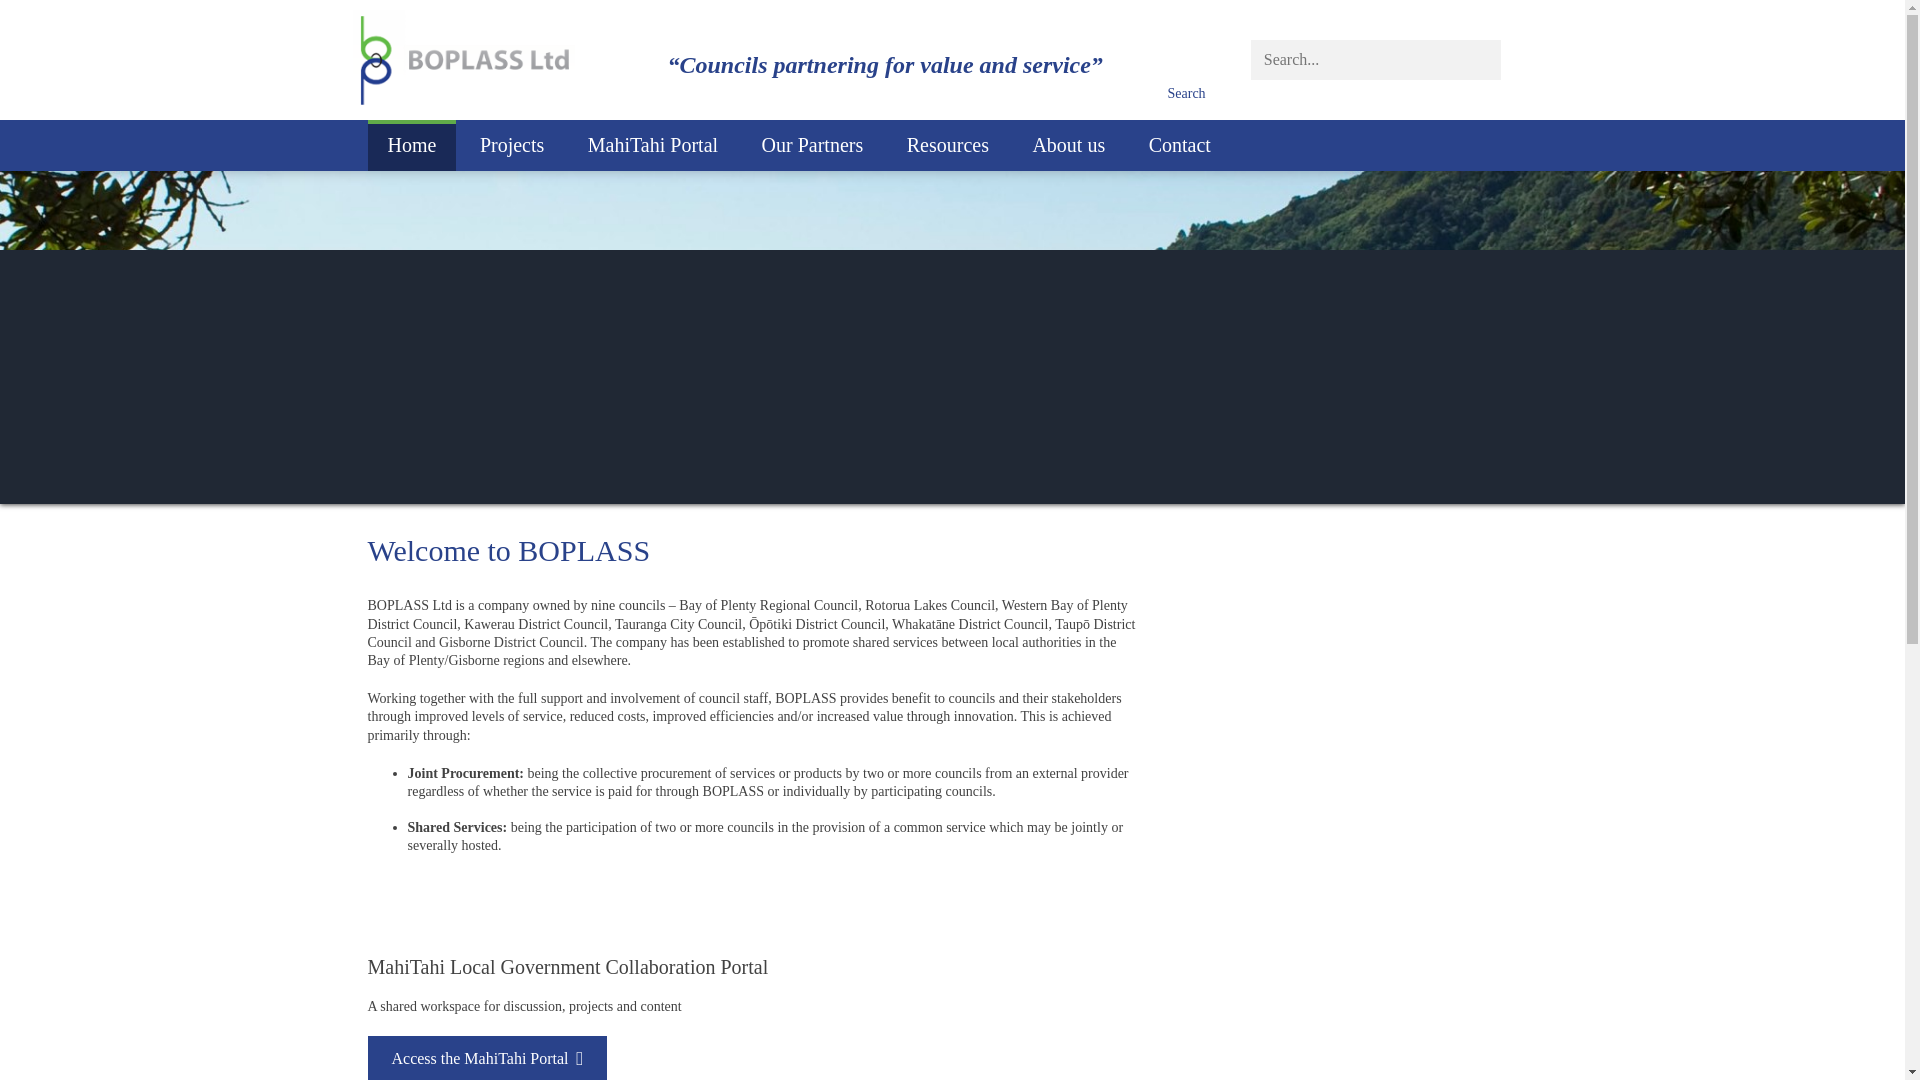 This screenshot has width=1920, height=1080. I want to click on About us, so click(1068, 144).